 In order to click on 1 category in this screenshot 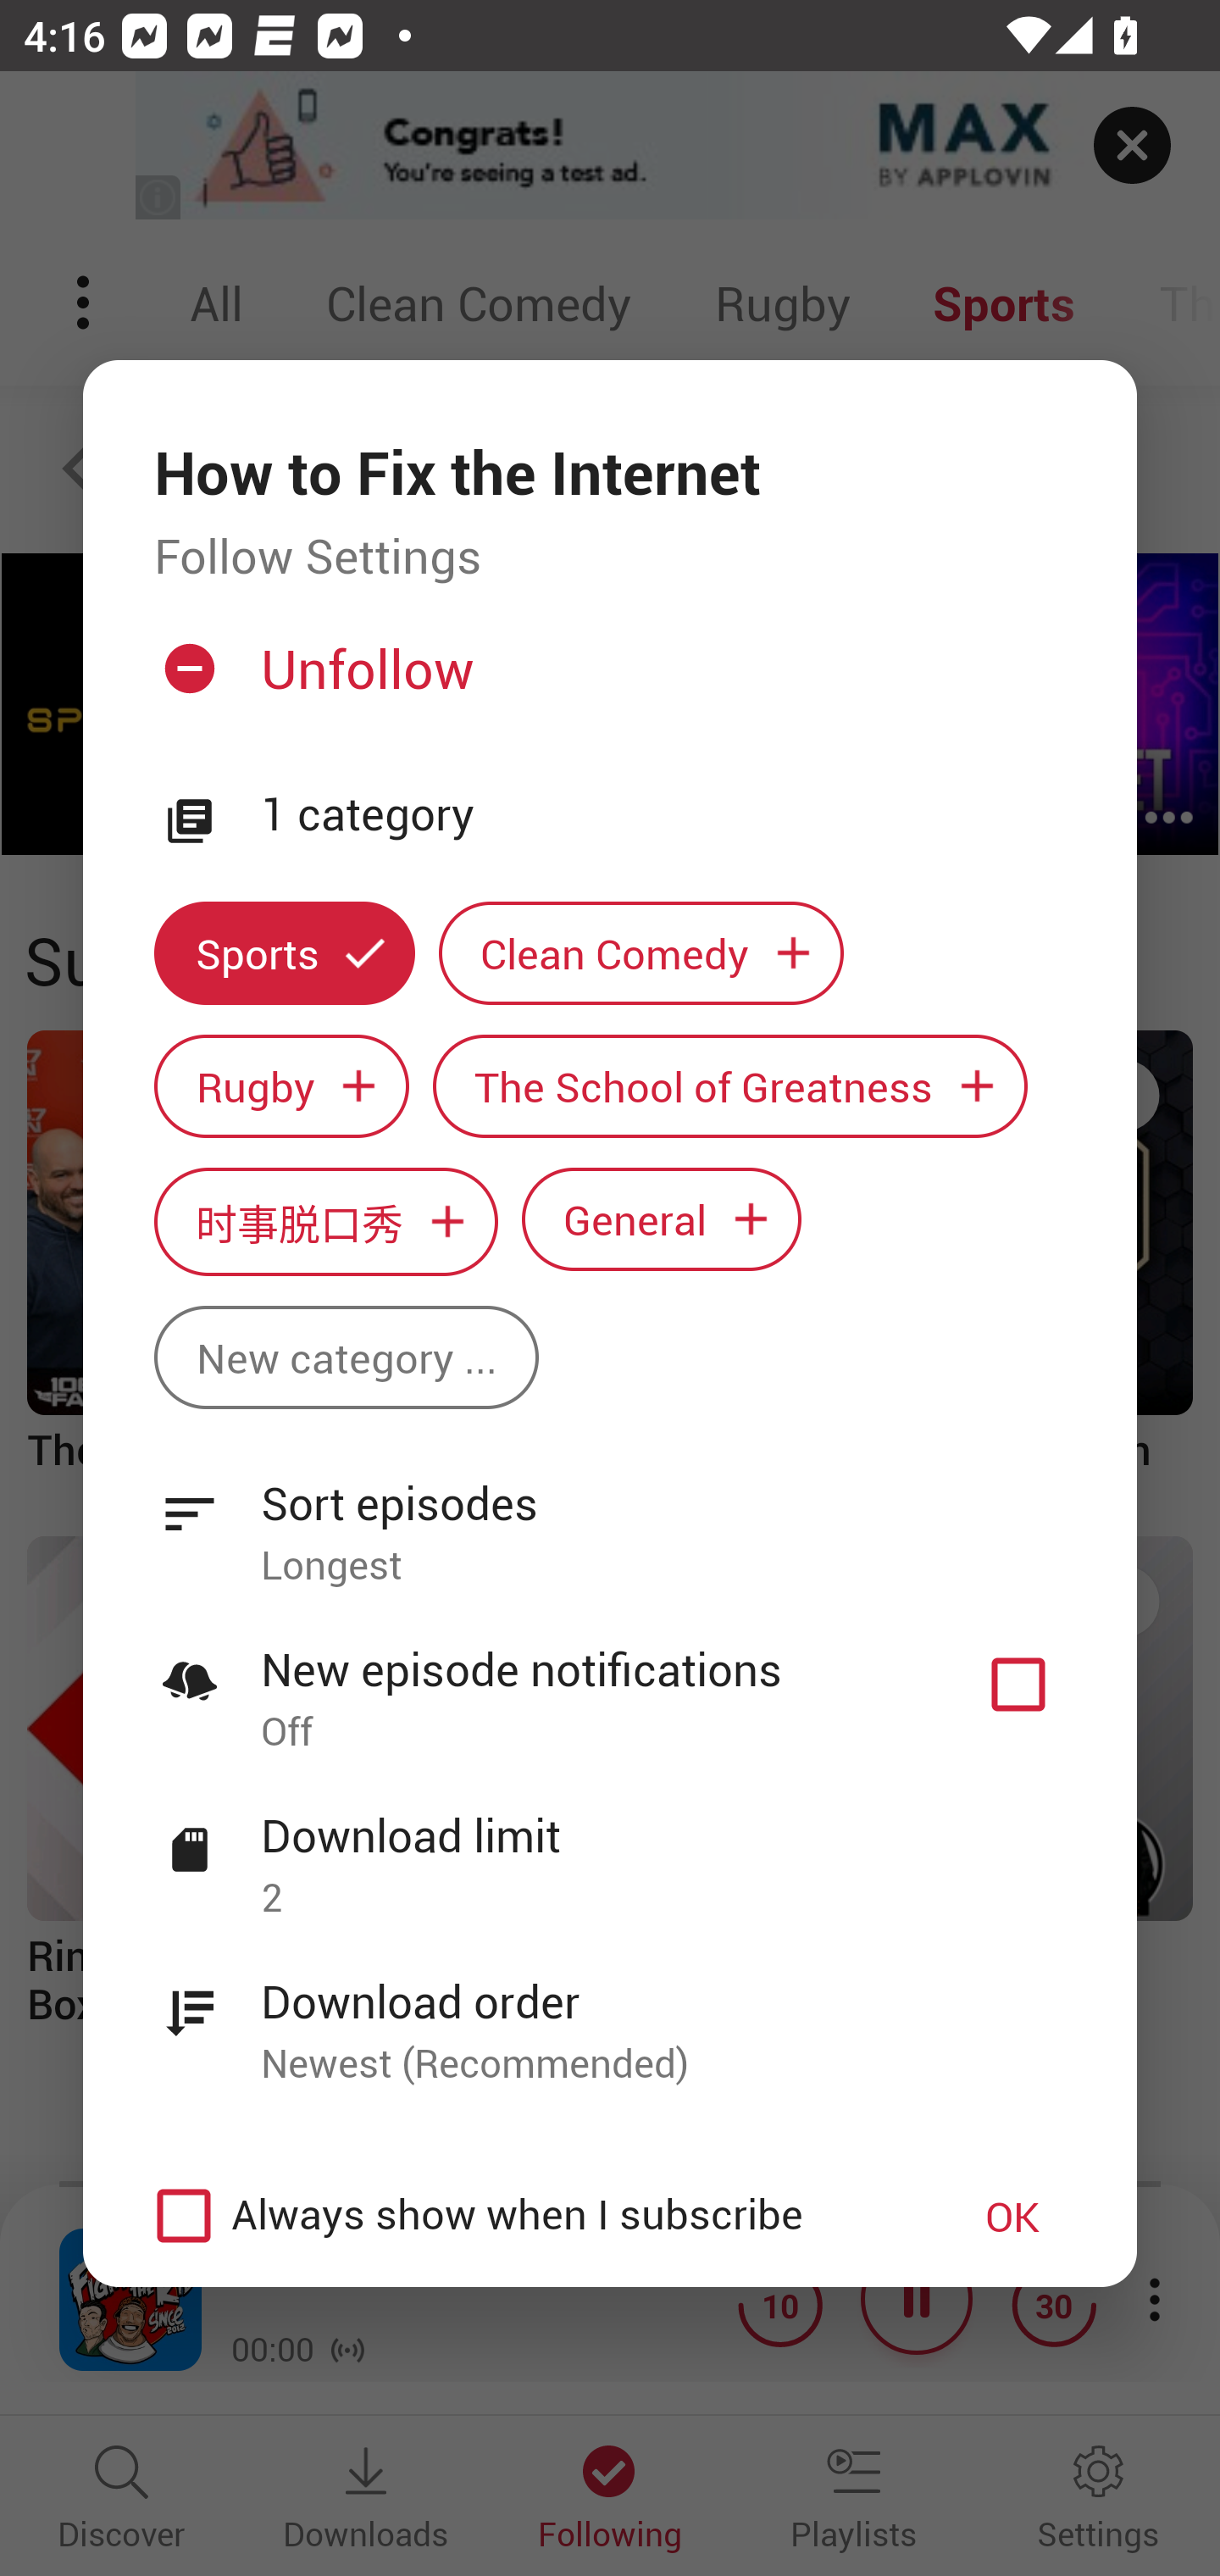, I will do `click(663, 815)`.